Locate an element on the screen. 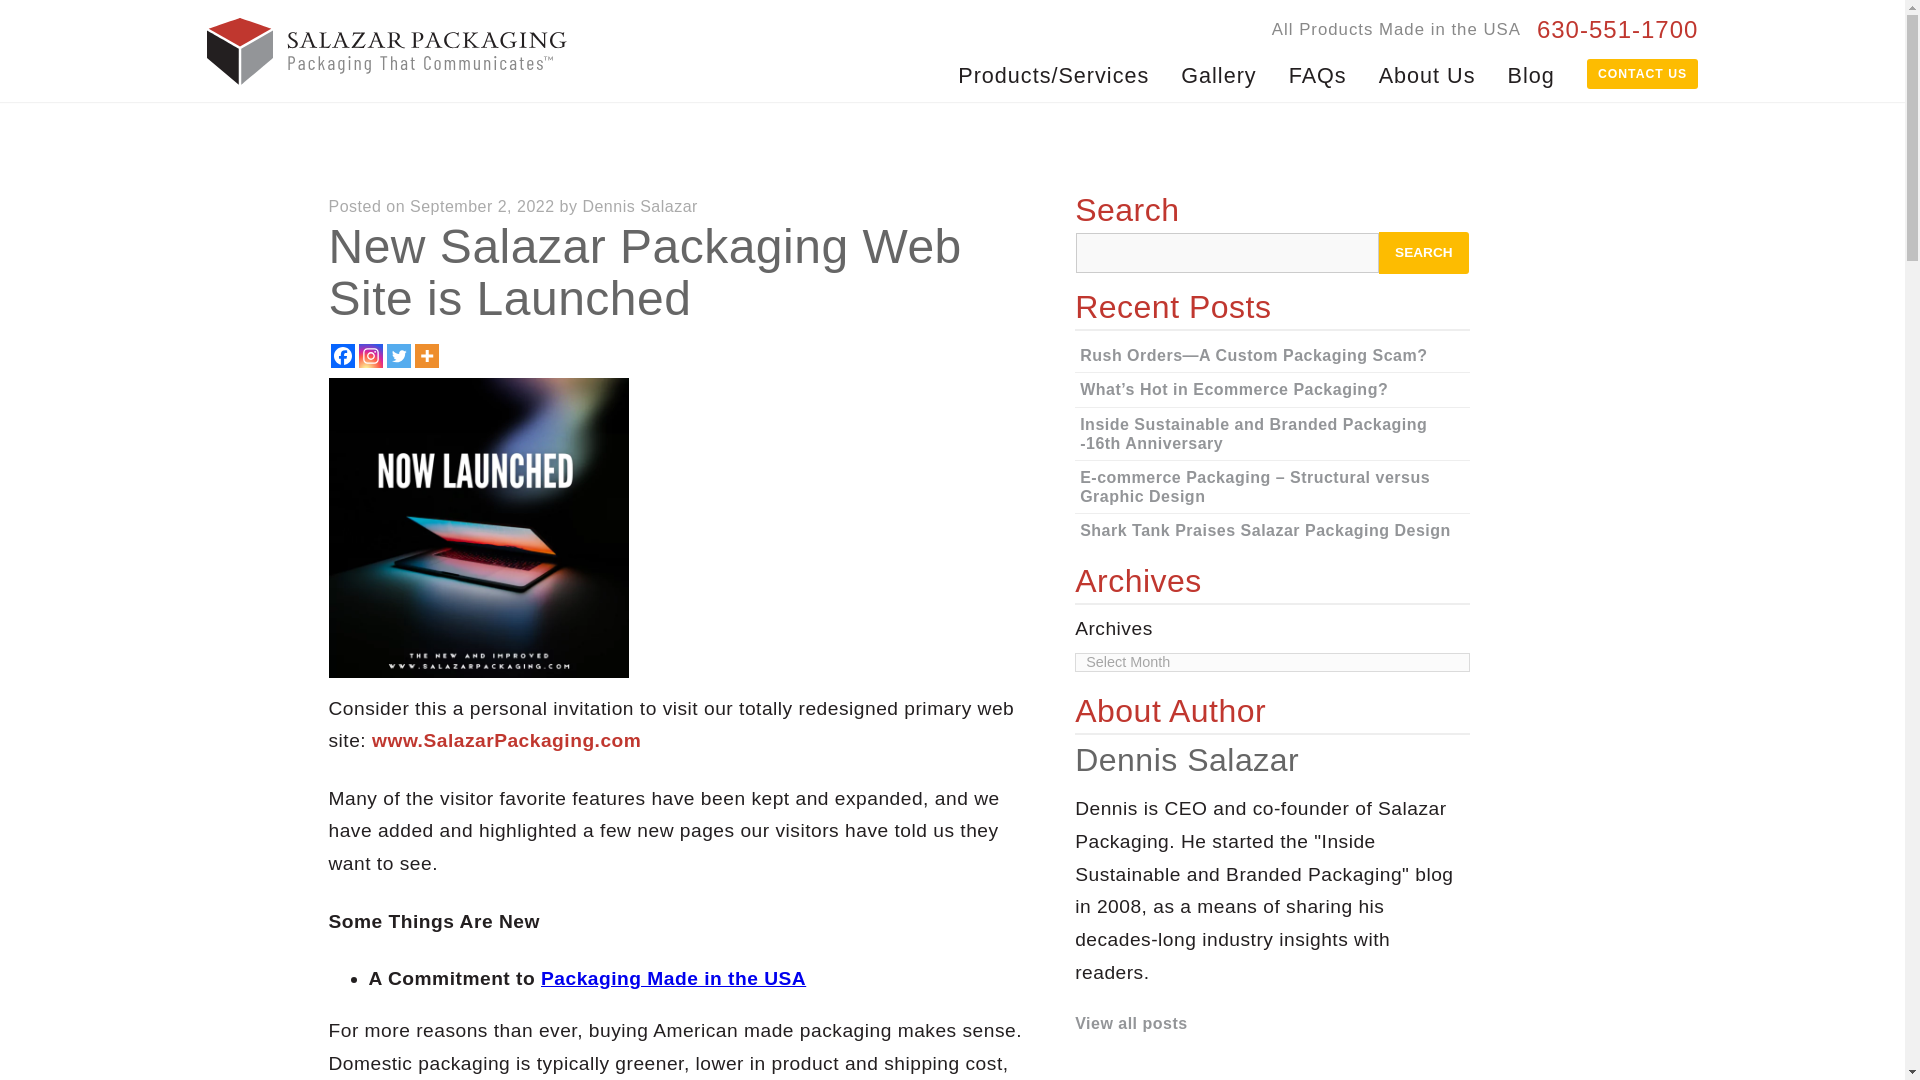 The height and width of the screenshot is (1080, 1920). All Products Made in the USA is located at coordinates (1396, 29).